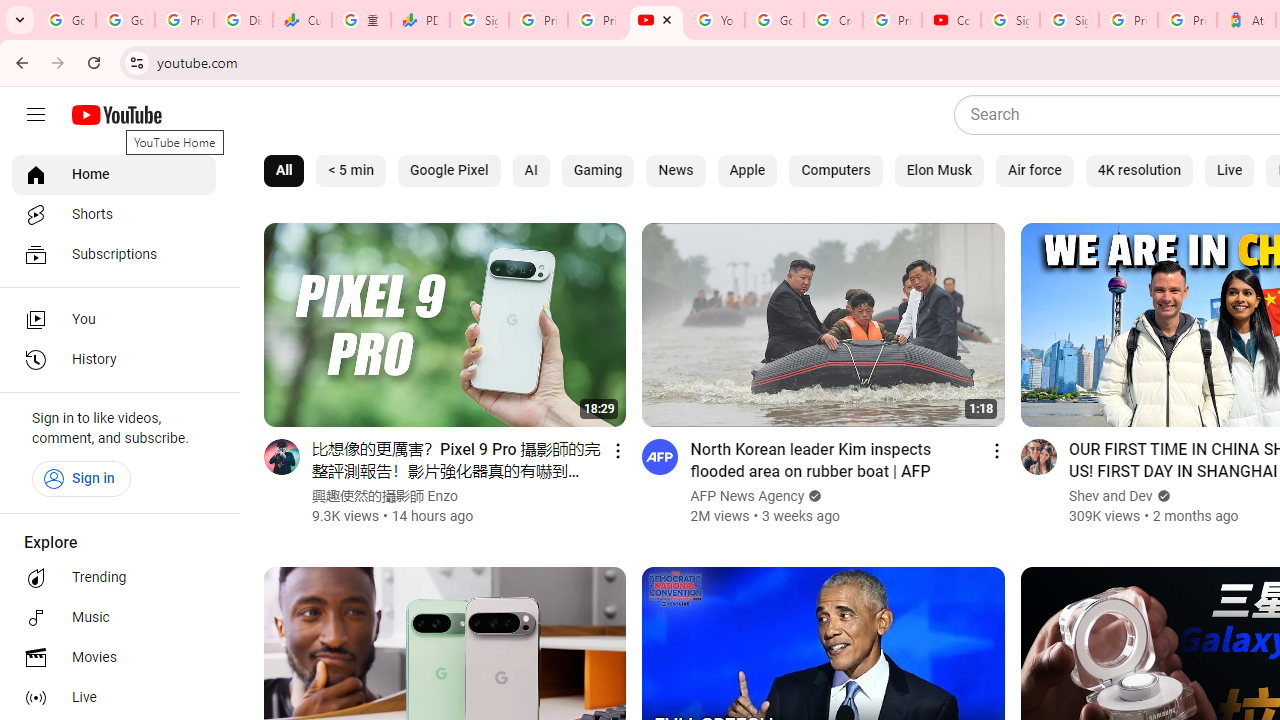 The width and height of the screenshot is (1280, 720). Describe the element at coordinates (597, 170) in the screenshot. I see `Gaming` at that location.